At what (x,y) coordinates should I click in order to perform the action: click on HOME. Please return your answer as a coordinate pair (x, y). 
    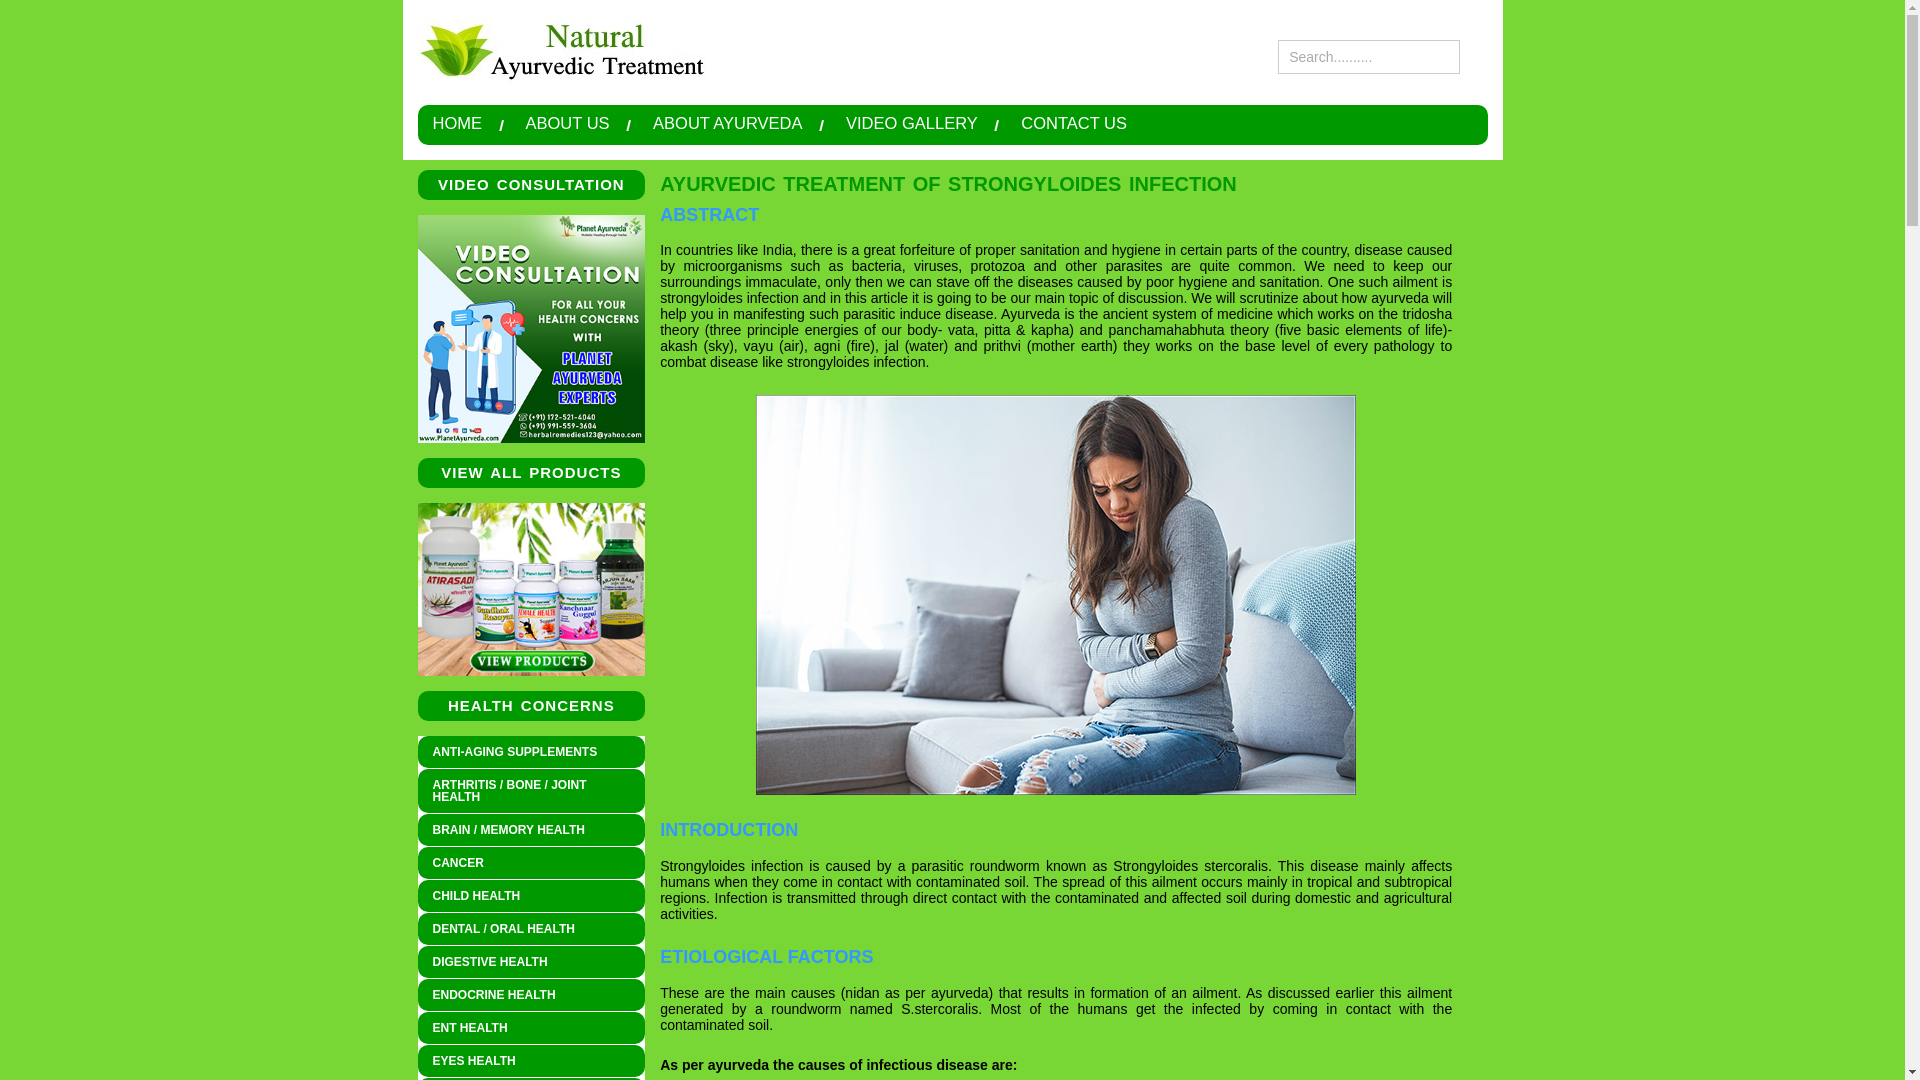
    Looking at the image, I should click on (456, 122).